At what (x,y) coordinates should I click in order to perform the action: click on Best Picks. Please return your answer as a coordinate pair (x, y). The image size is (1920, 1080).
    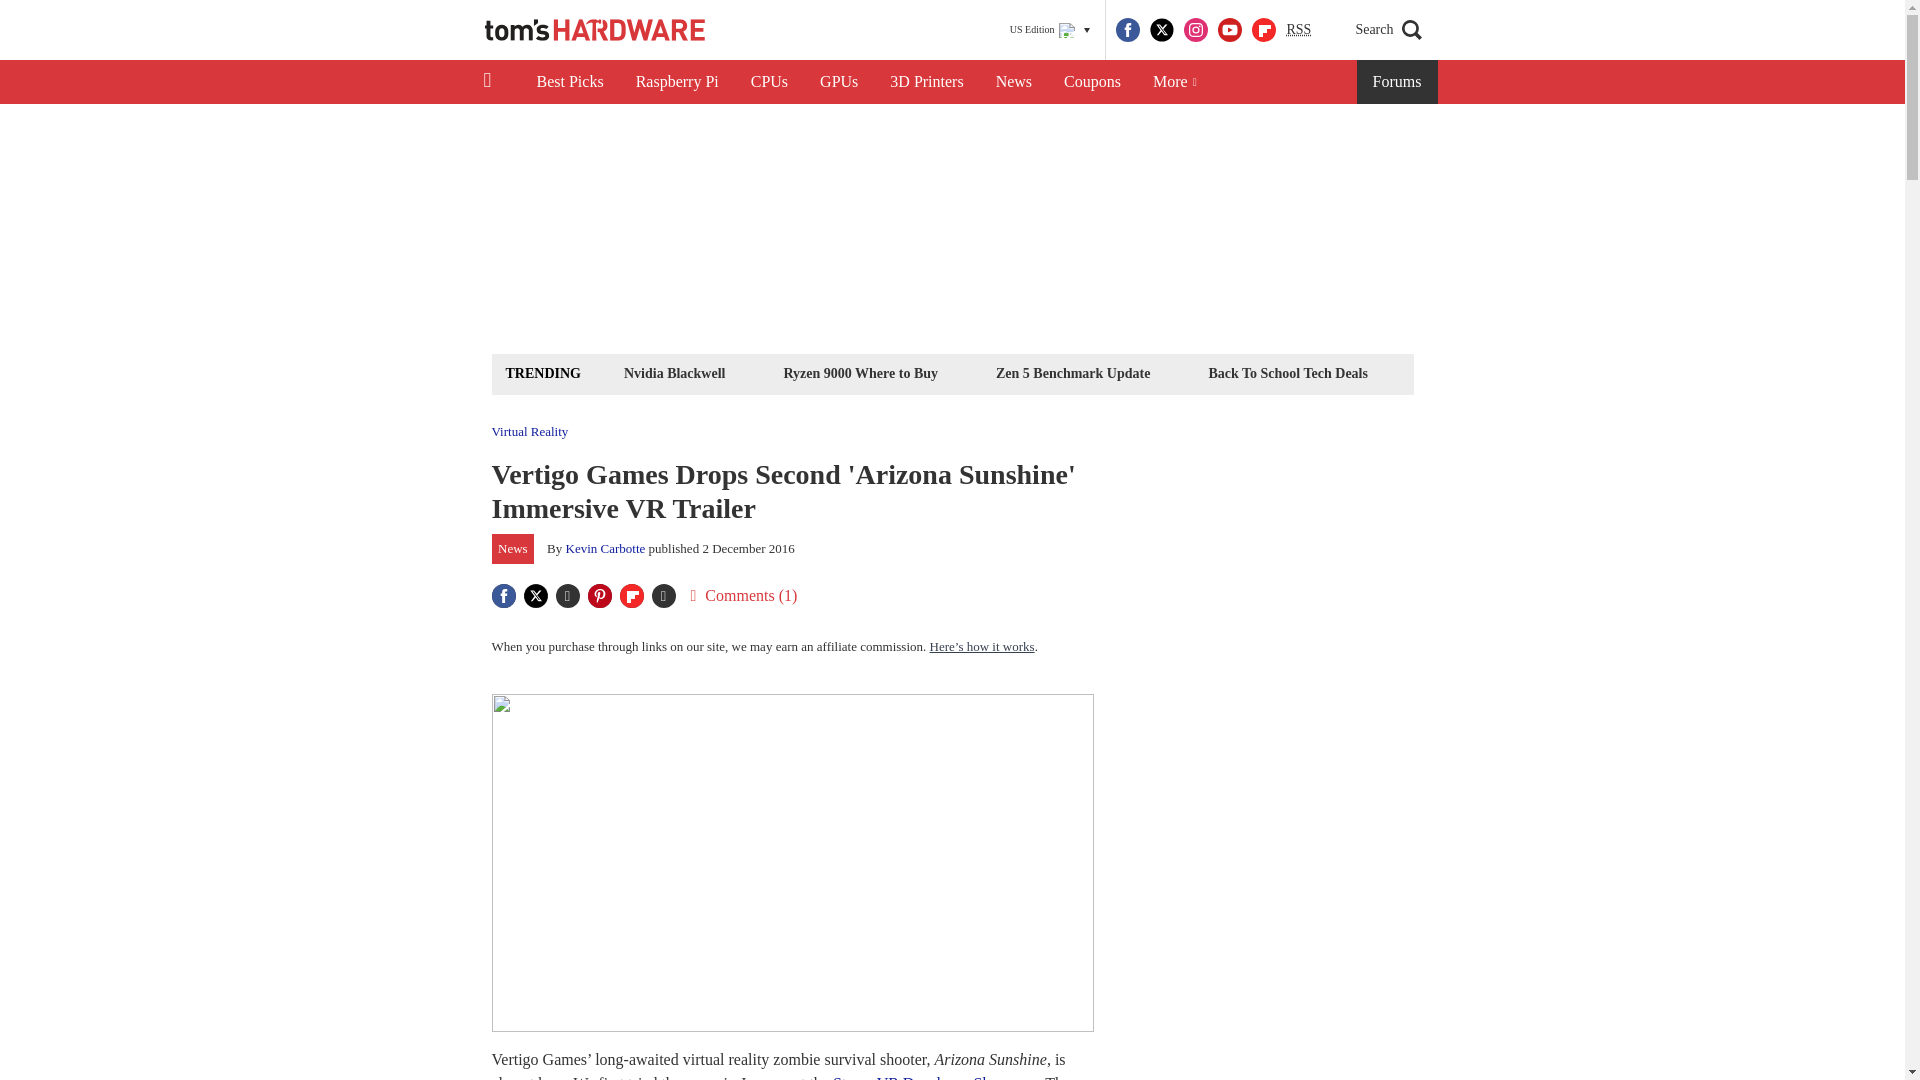
    Looking at the image, I should click on (569, 82).